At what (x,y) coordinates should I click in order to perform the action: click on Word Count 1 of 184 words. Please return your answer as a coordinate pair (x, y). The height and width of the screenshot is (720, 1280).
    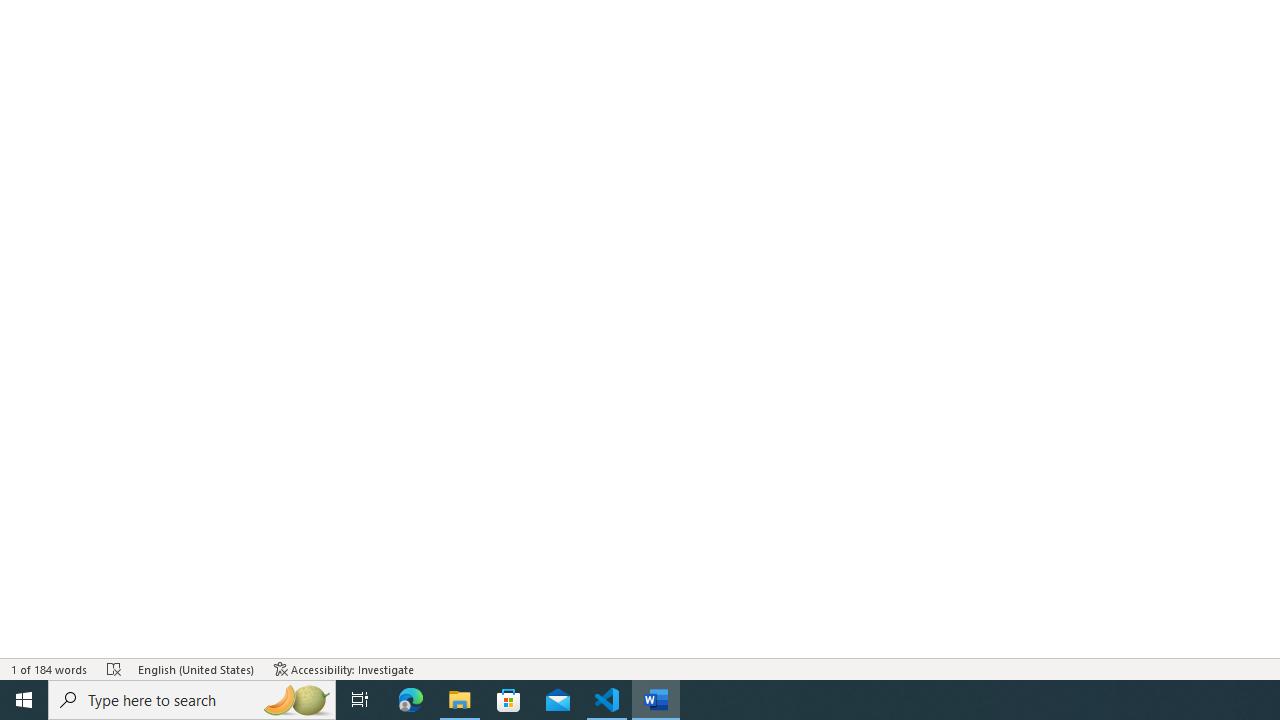
    Looking at the image, I should click on (50, 668).